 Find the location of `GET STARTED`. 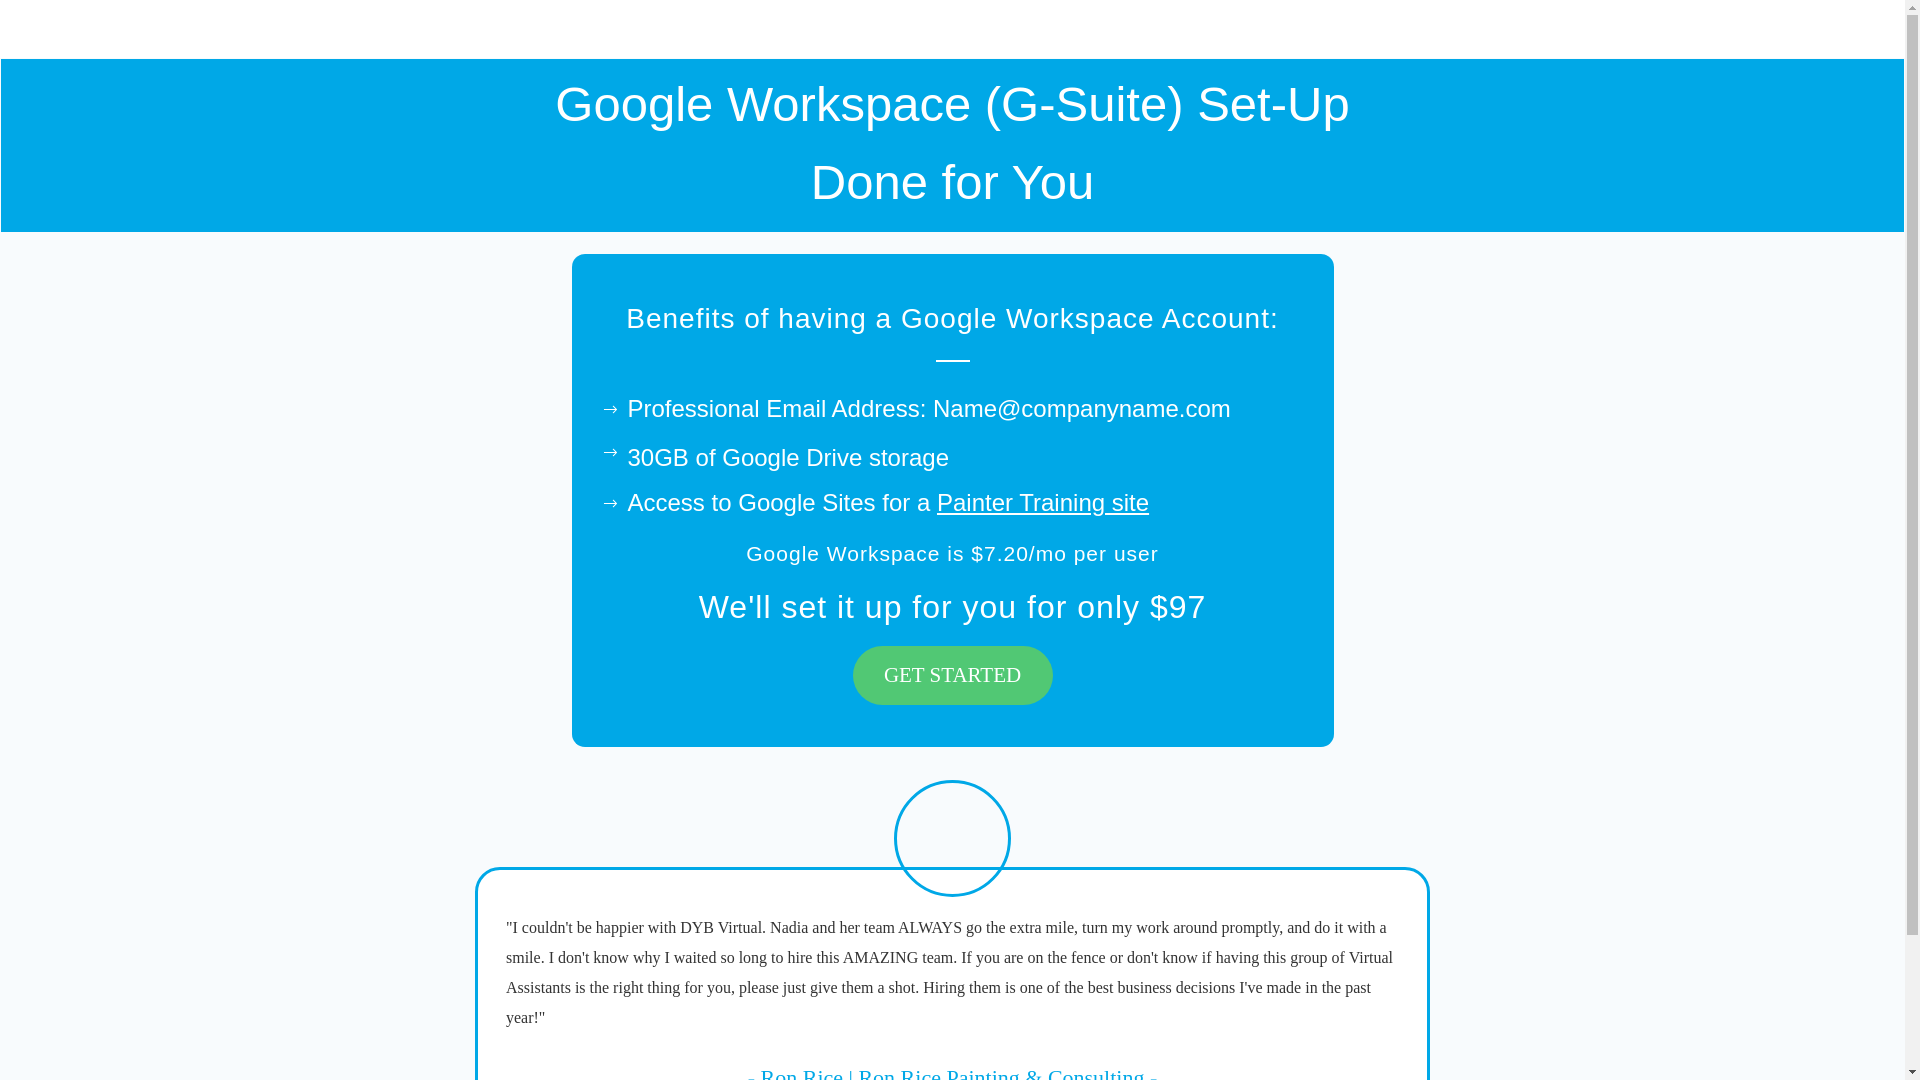

GET STARTED is located at coordinates (952, 675).